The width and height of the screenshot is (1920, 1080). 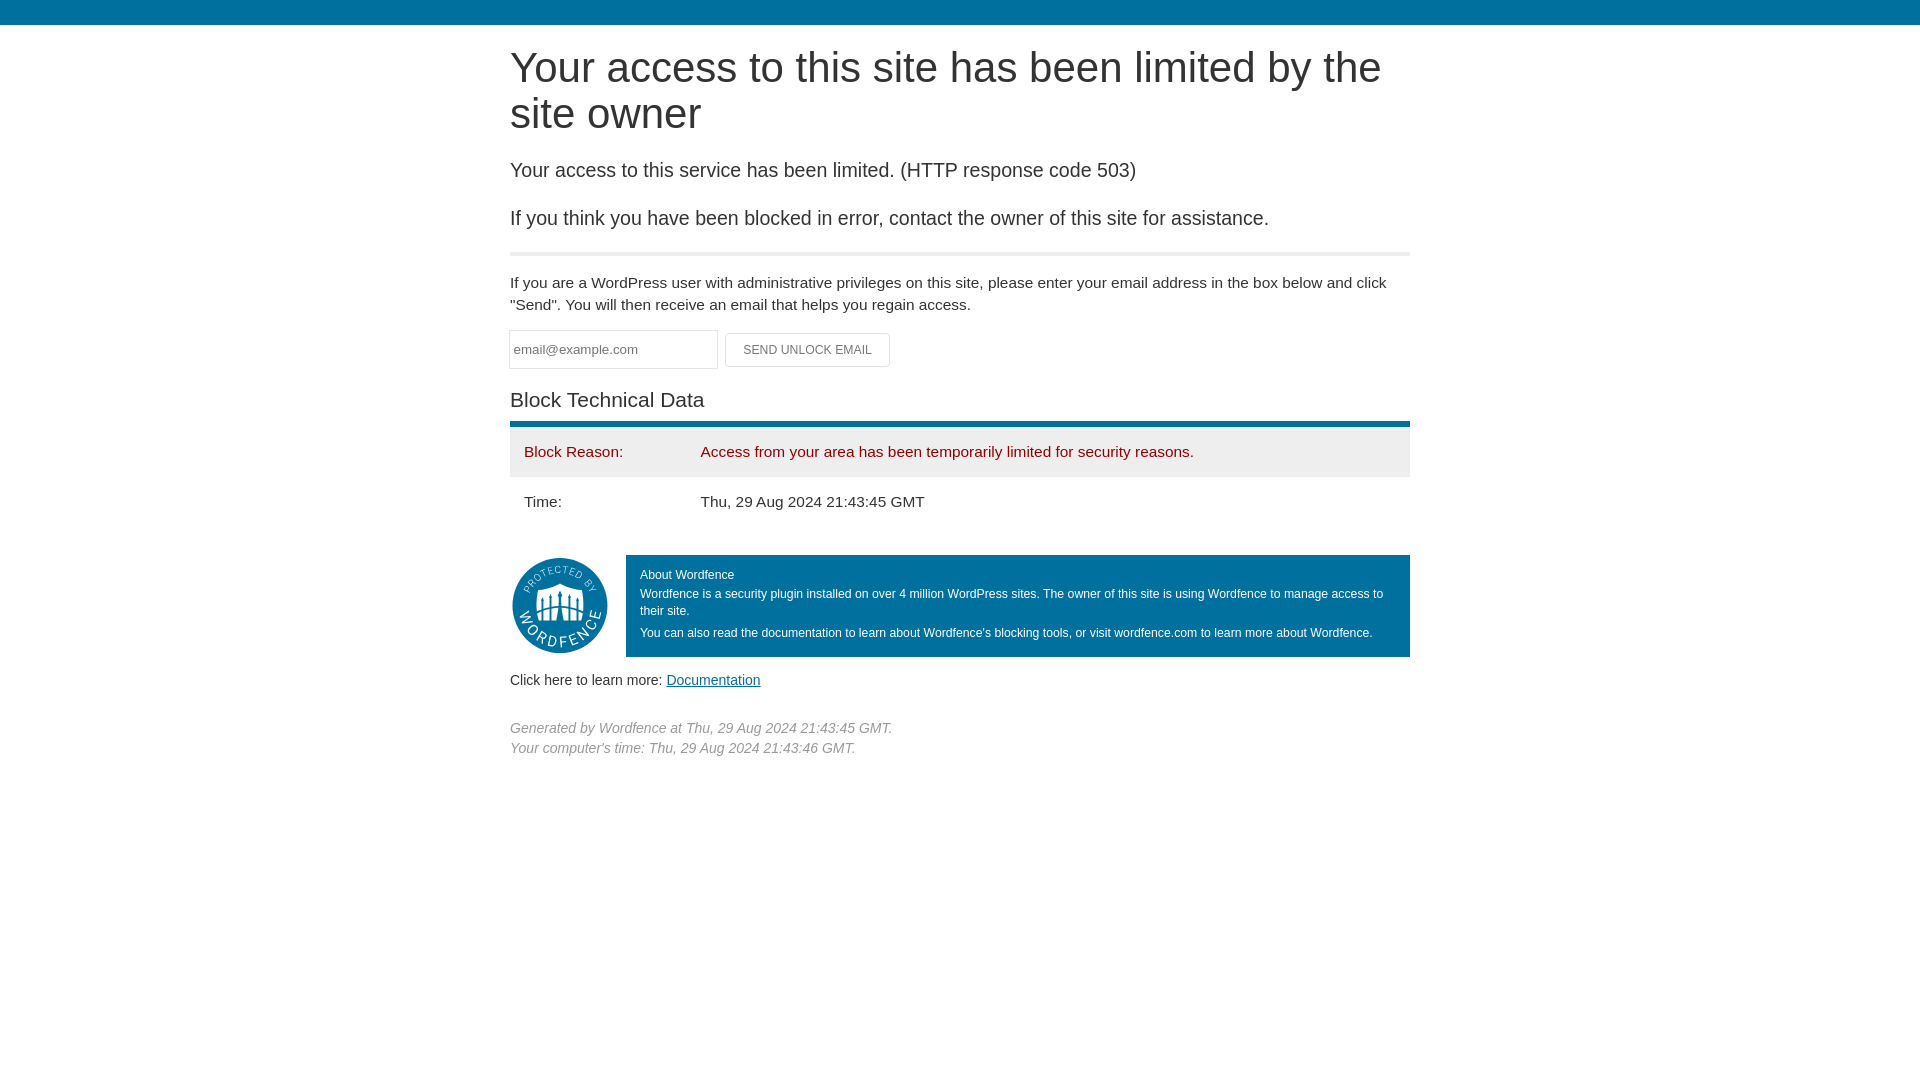 I want to click on Send Unlock Email, so click(x=808, y=350).